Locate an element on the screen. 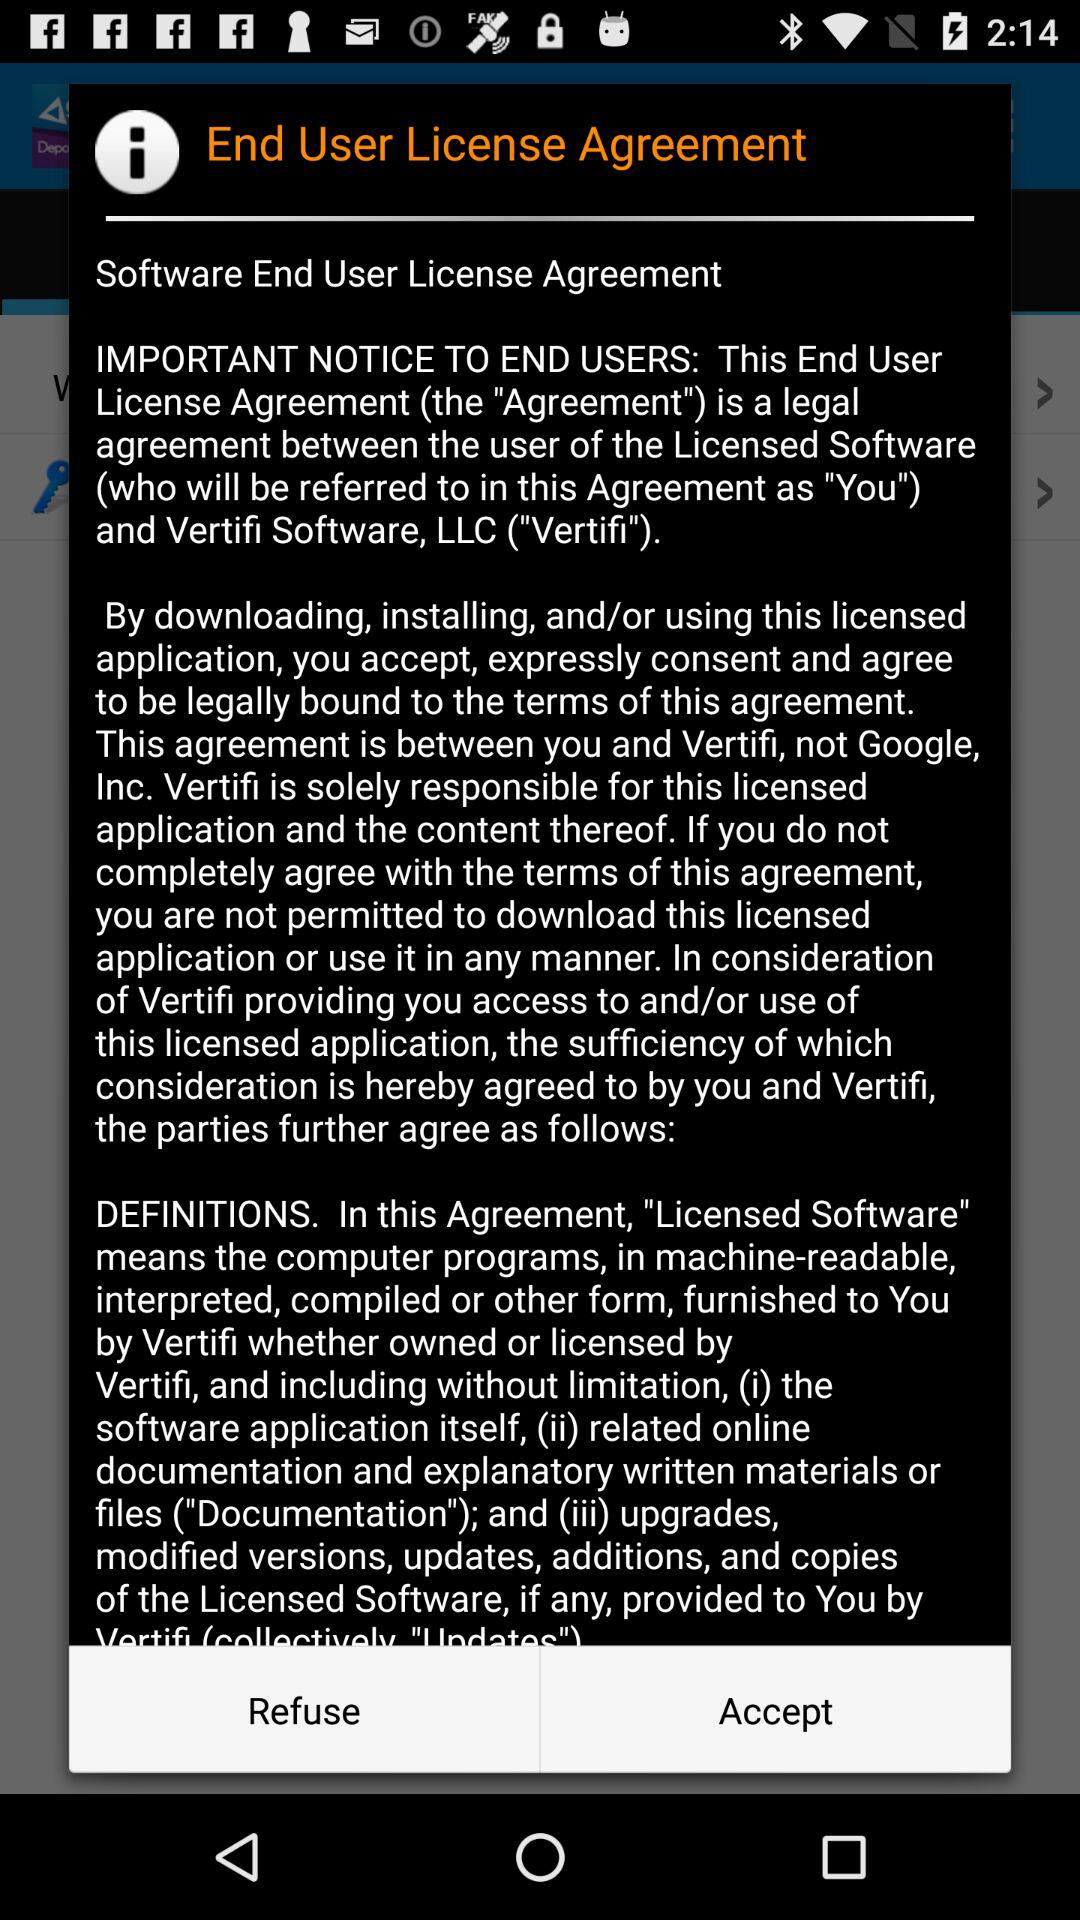  select icon below the software end user is located at coordinates (304, 1710).